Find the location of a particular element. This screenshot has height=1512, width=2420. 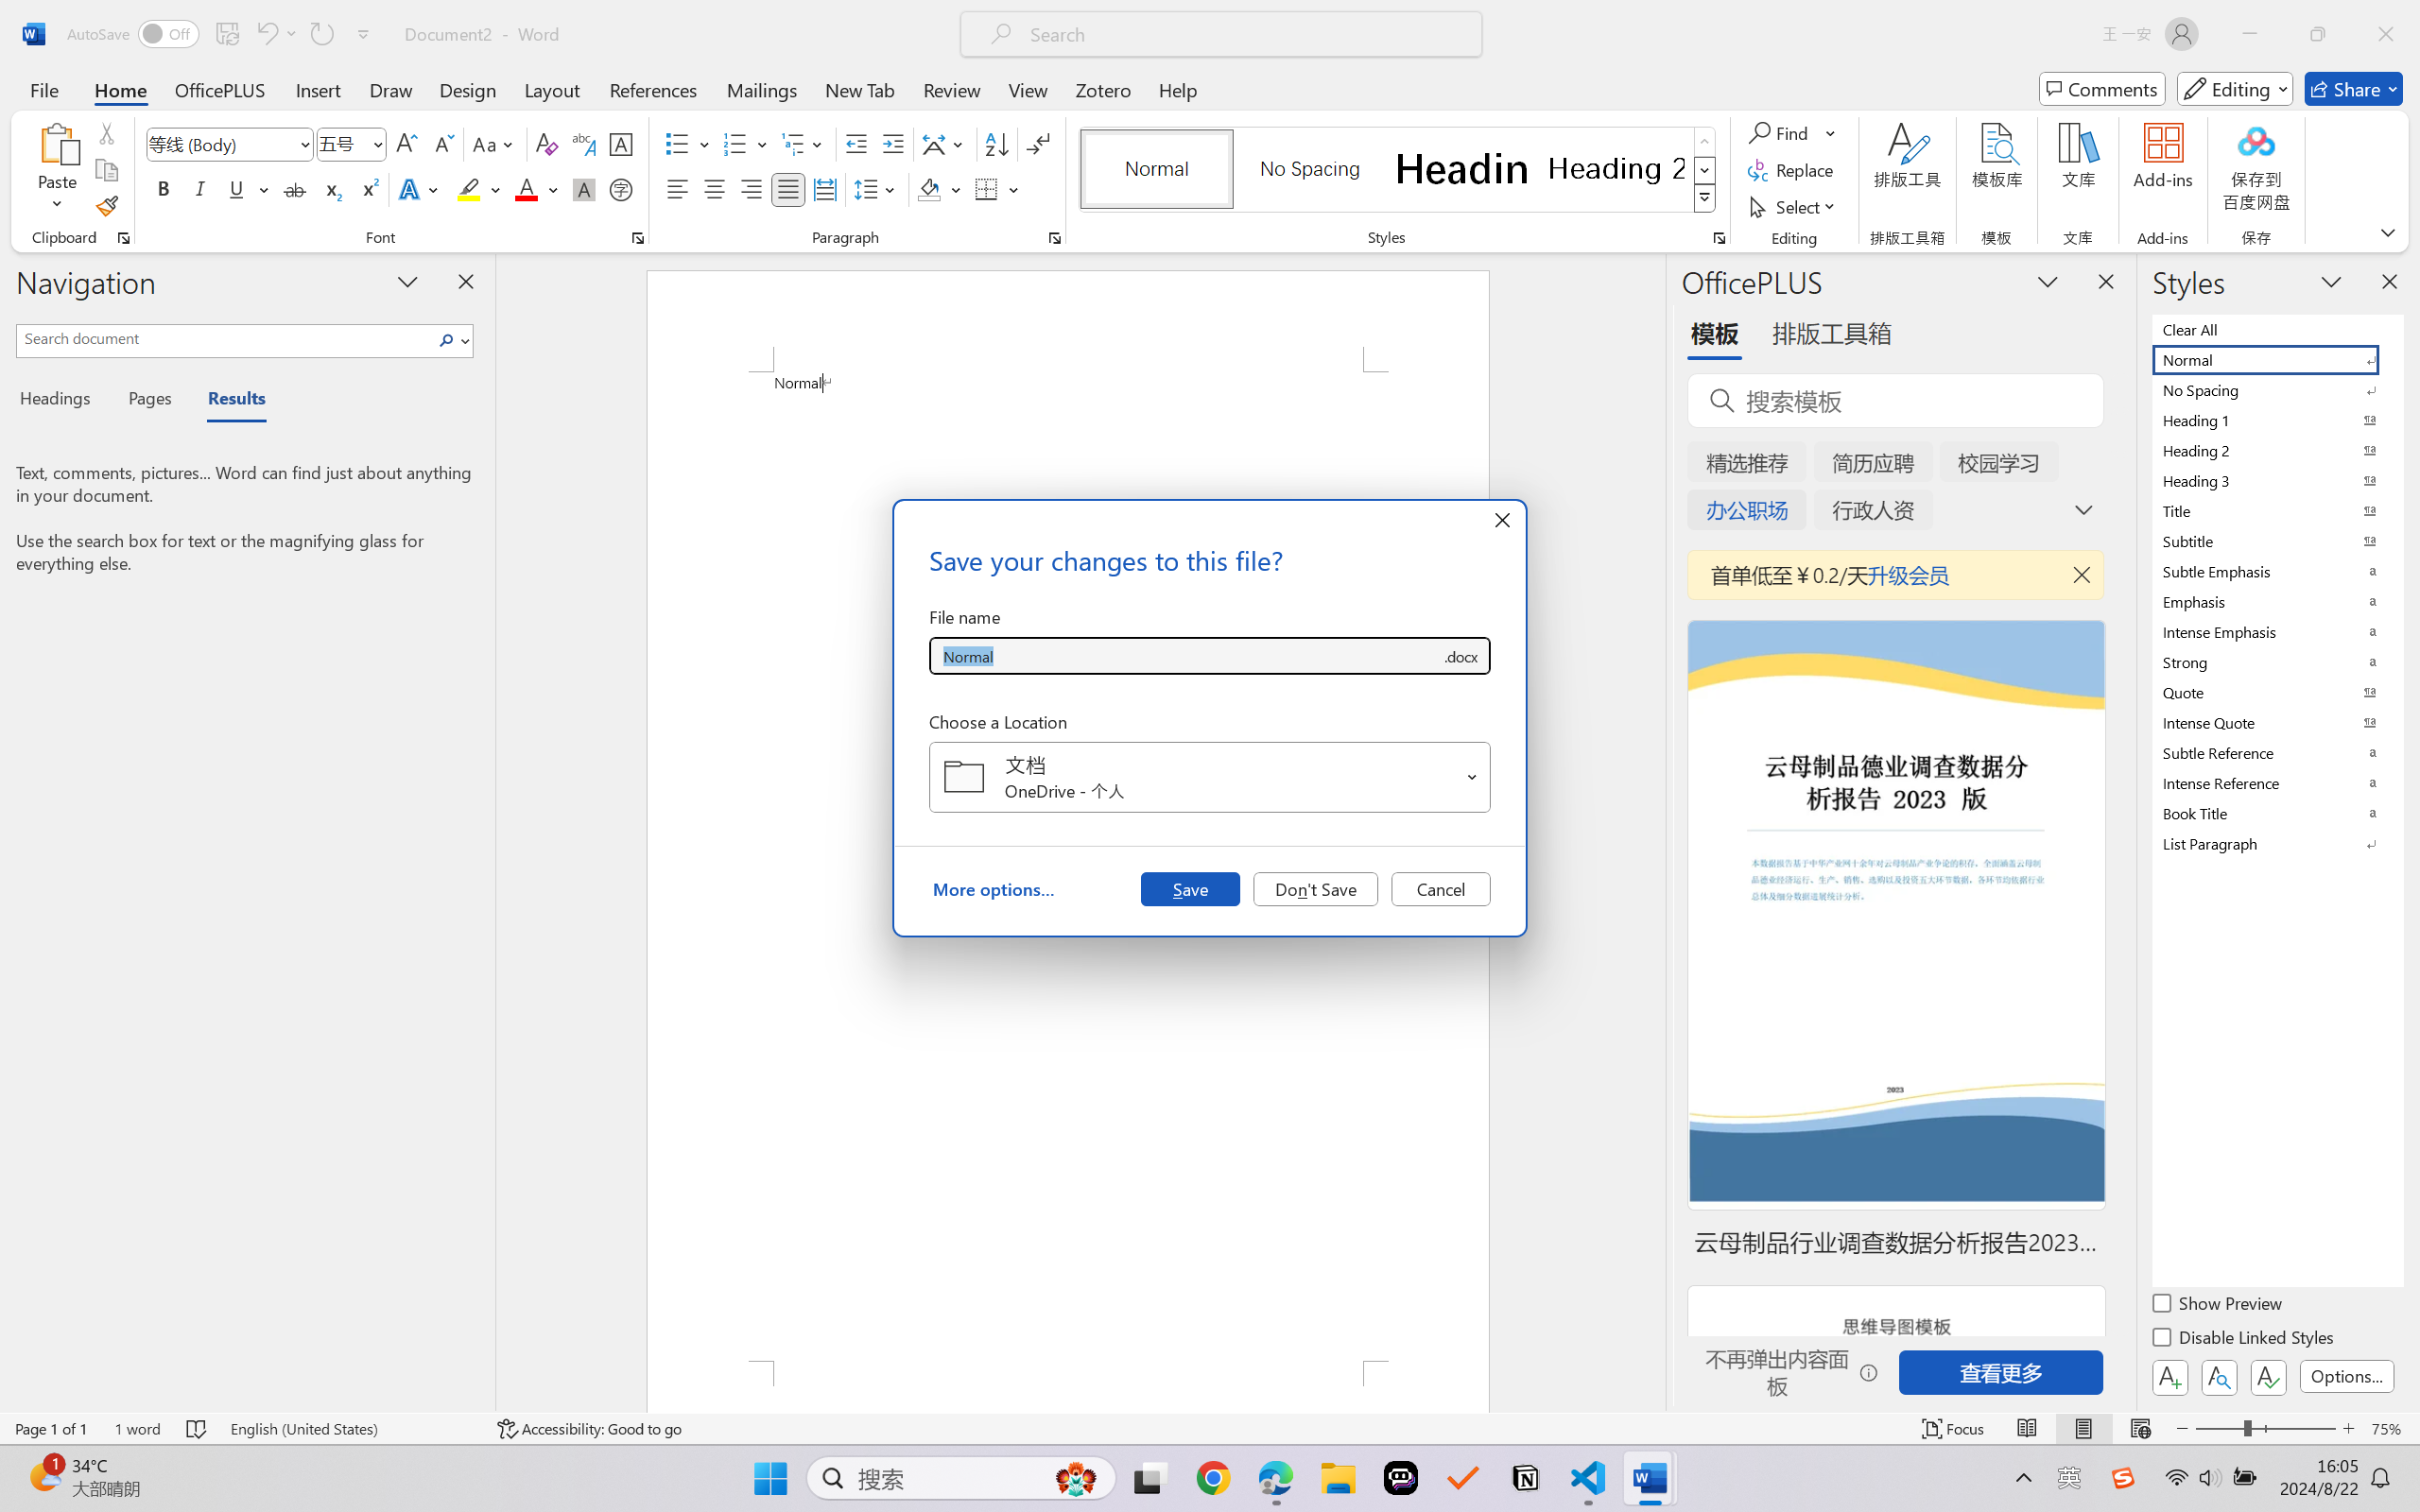

Notion is located at coordinates (1526, 1478).